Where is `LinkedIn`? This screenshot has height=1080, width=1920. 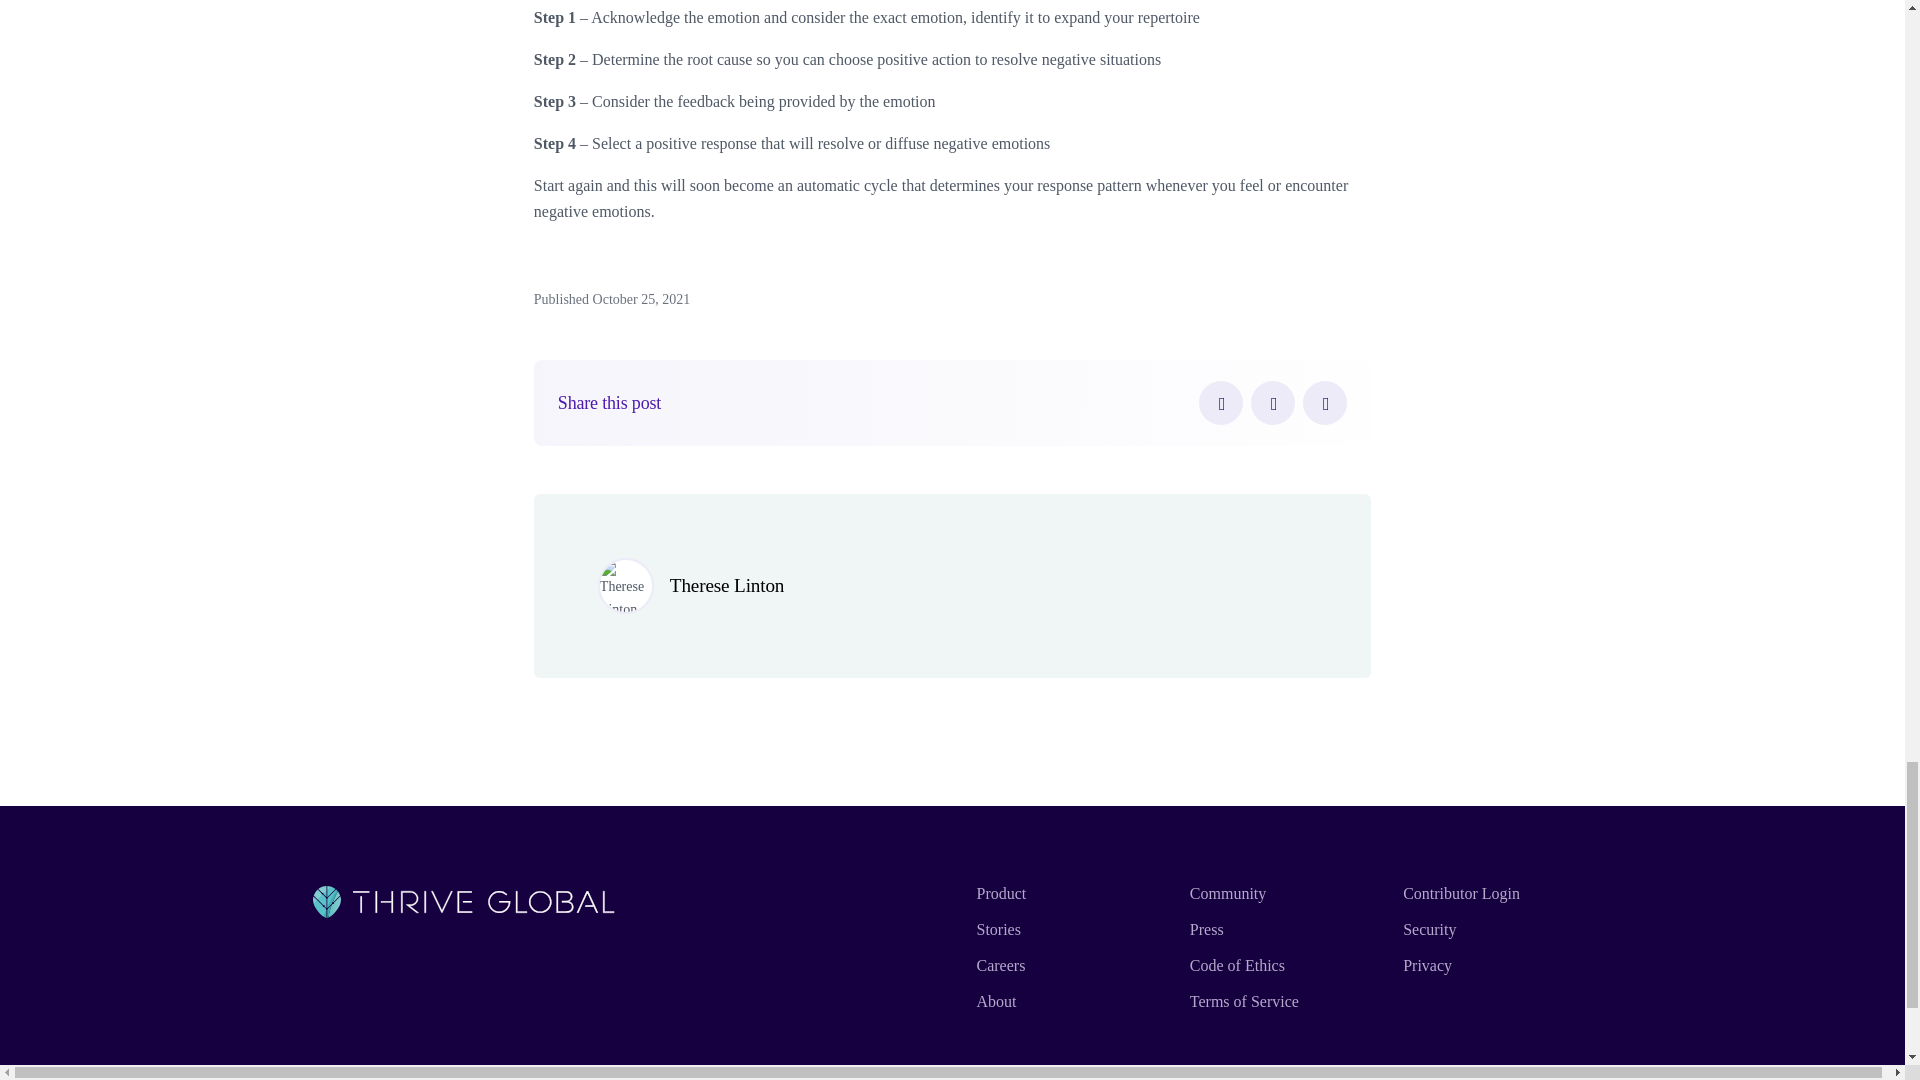
LinkedIn is located at coordinates (1325, 403).